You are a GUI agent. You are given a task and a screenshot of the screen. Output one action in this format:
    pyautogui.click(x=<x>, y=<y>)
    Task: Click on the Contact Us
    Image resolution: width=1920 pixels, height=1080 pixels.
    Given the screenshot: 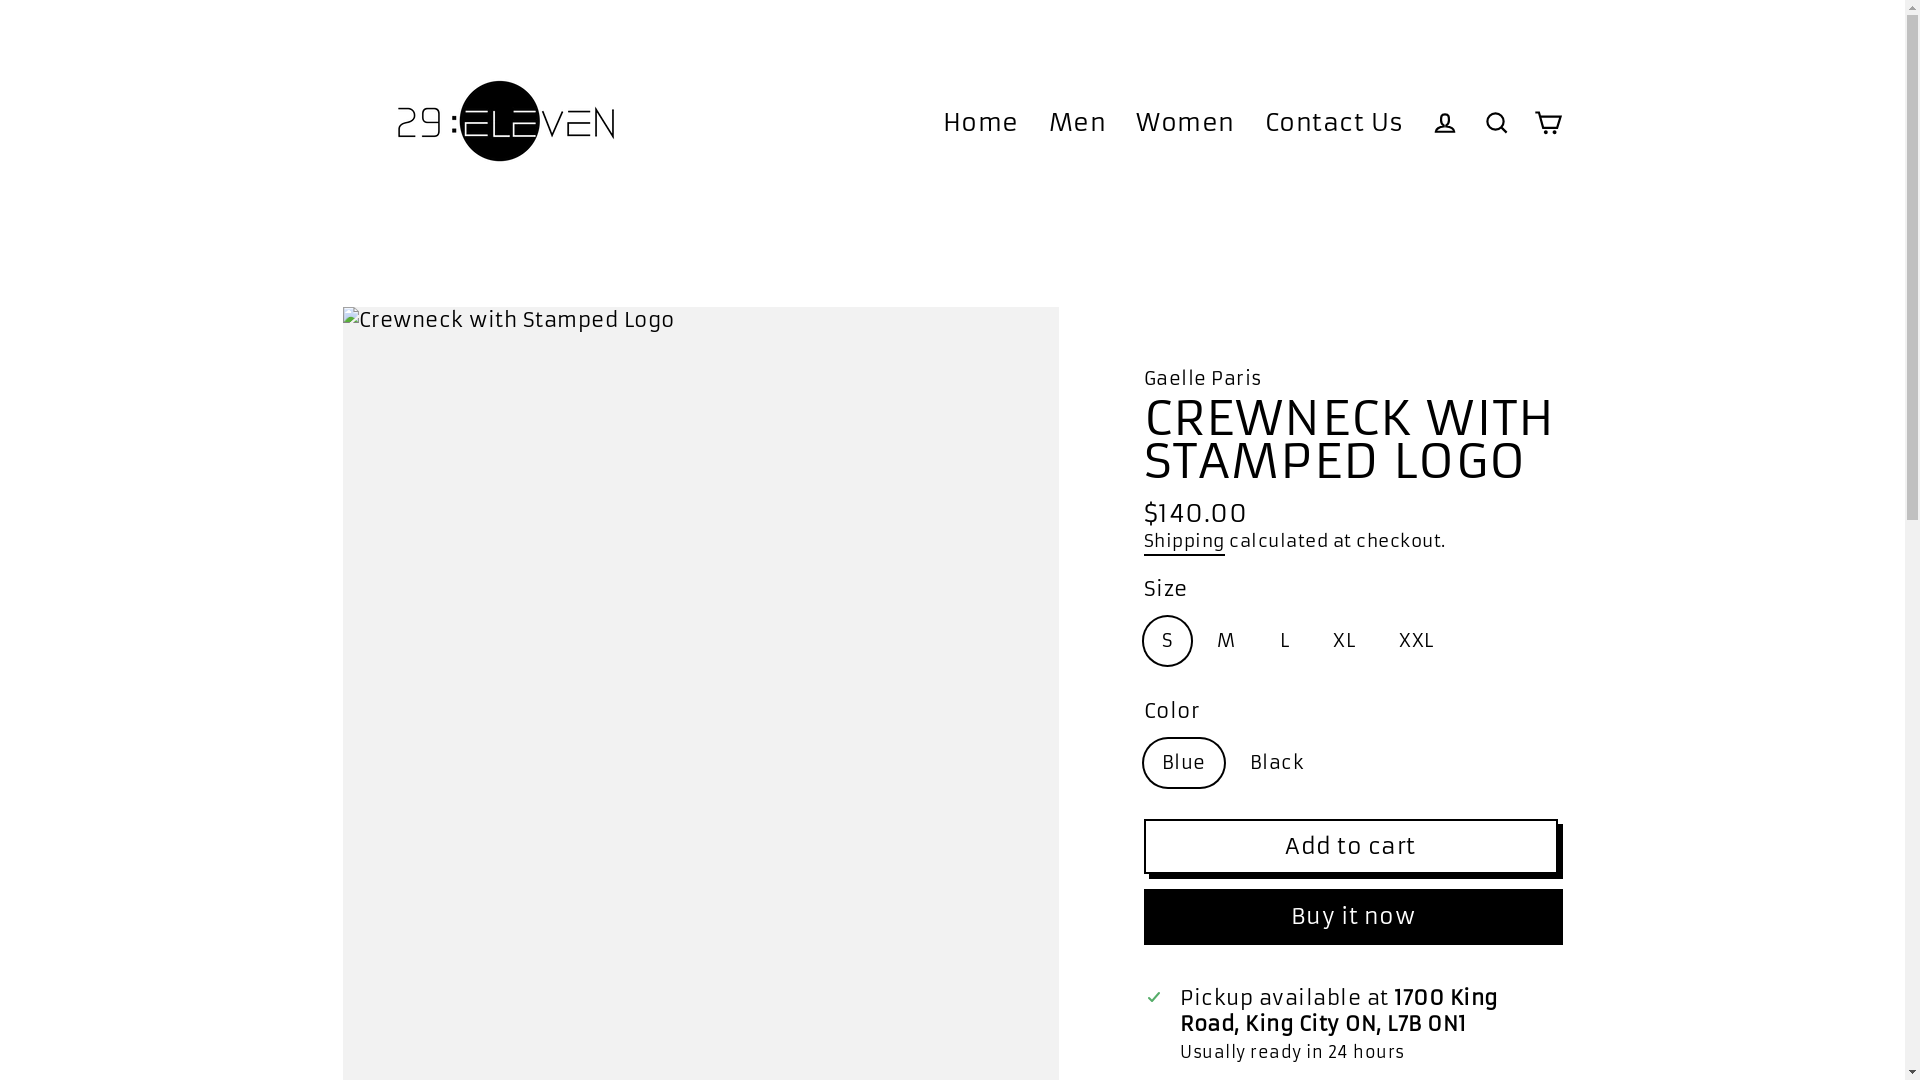 What is the action you would take?
    pyautogui.click(x=1334, y=124)
    